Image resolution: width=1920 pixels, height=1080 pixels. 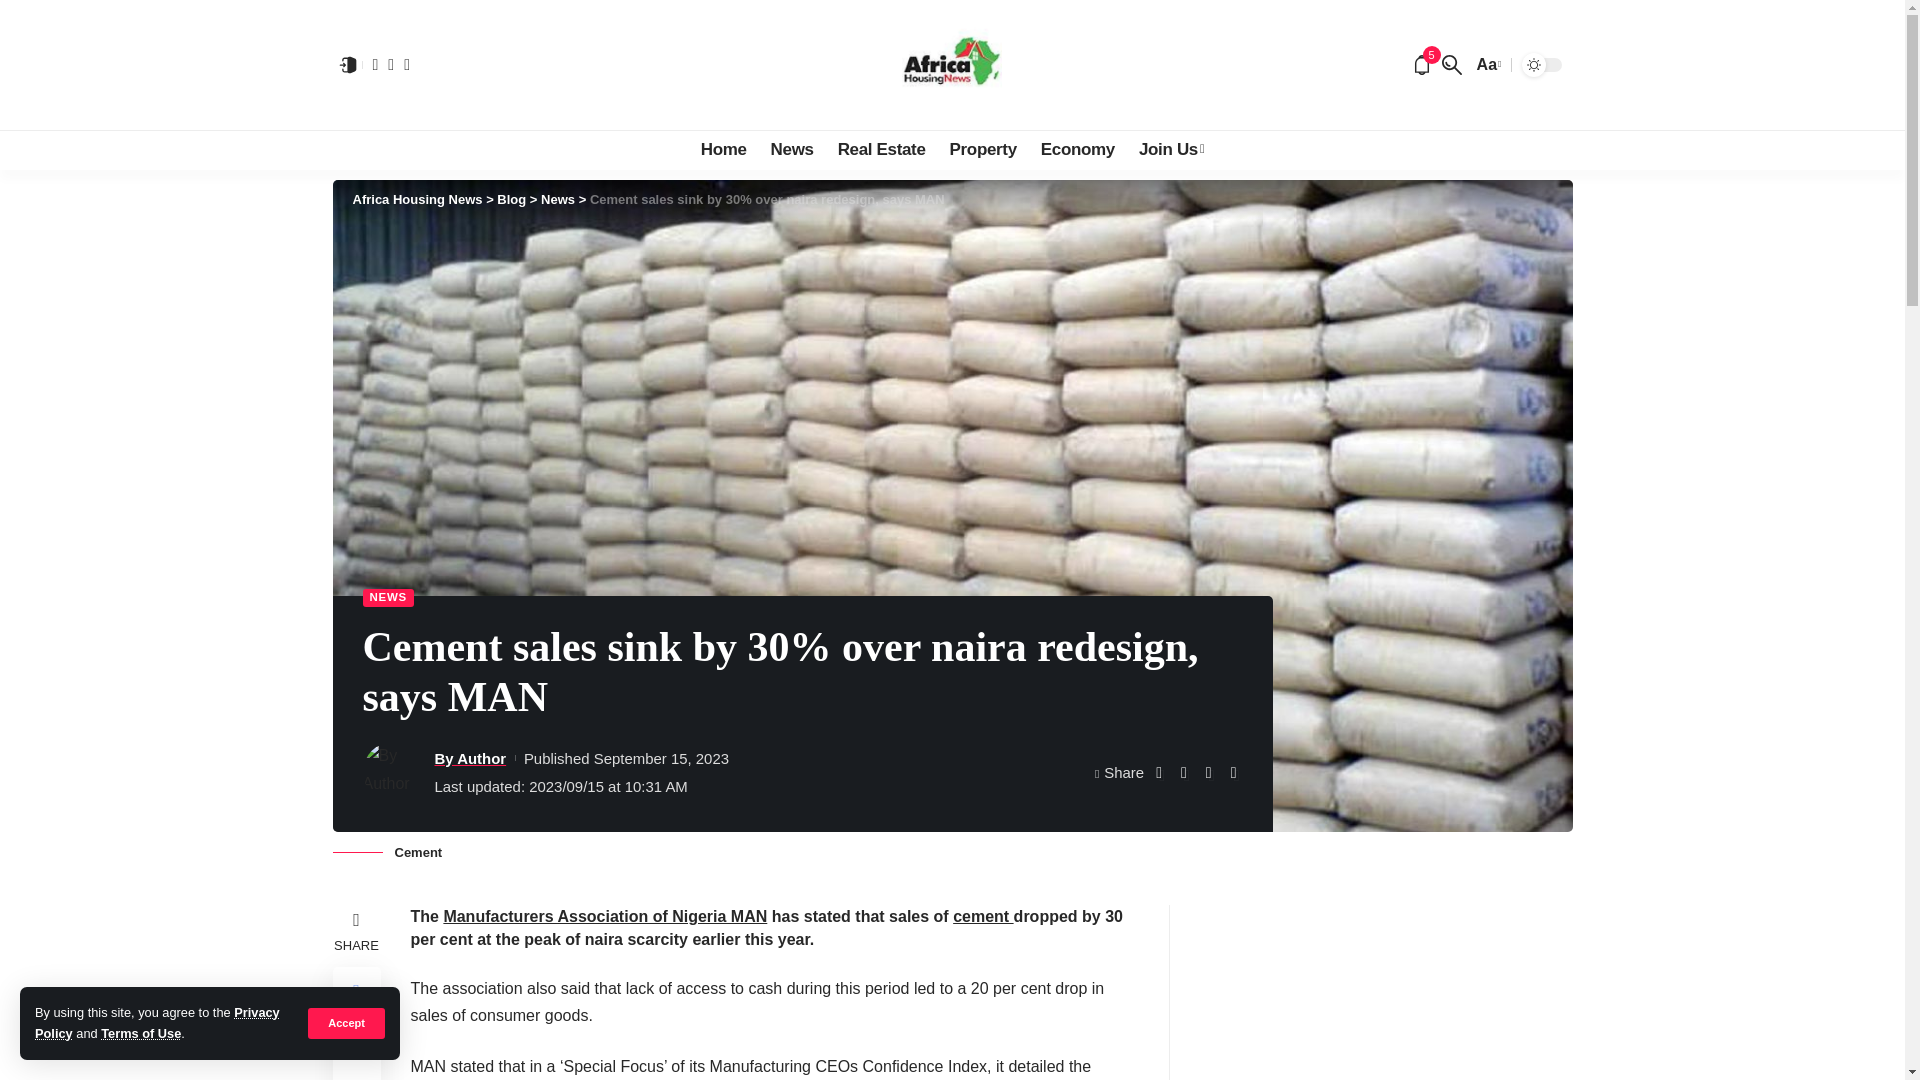 I want to click on Go to the News Category archives., so click(x=558, y=200).